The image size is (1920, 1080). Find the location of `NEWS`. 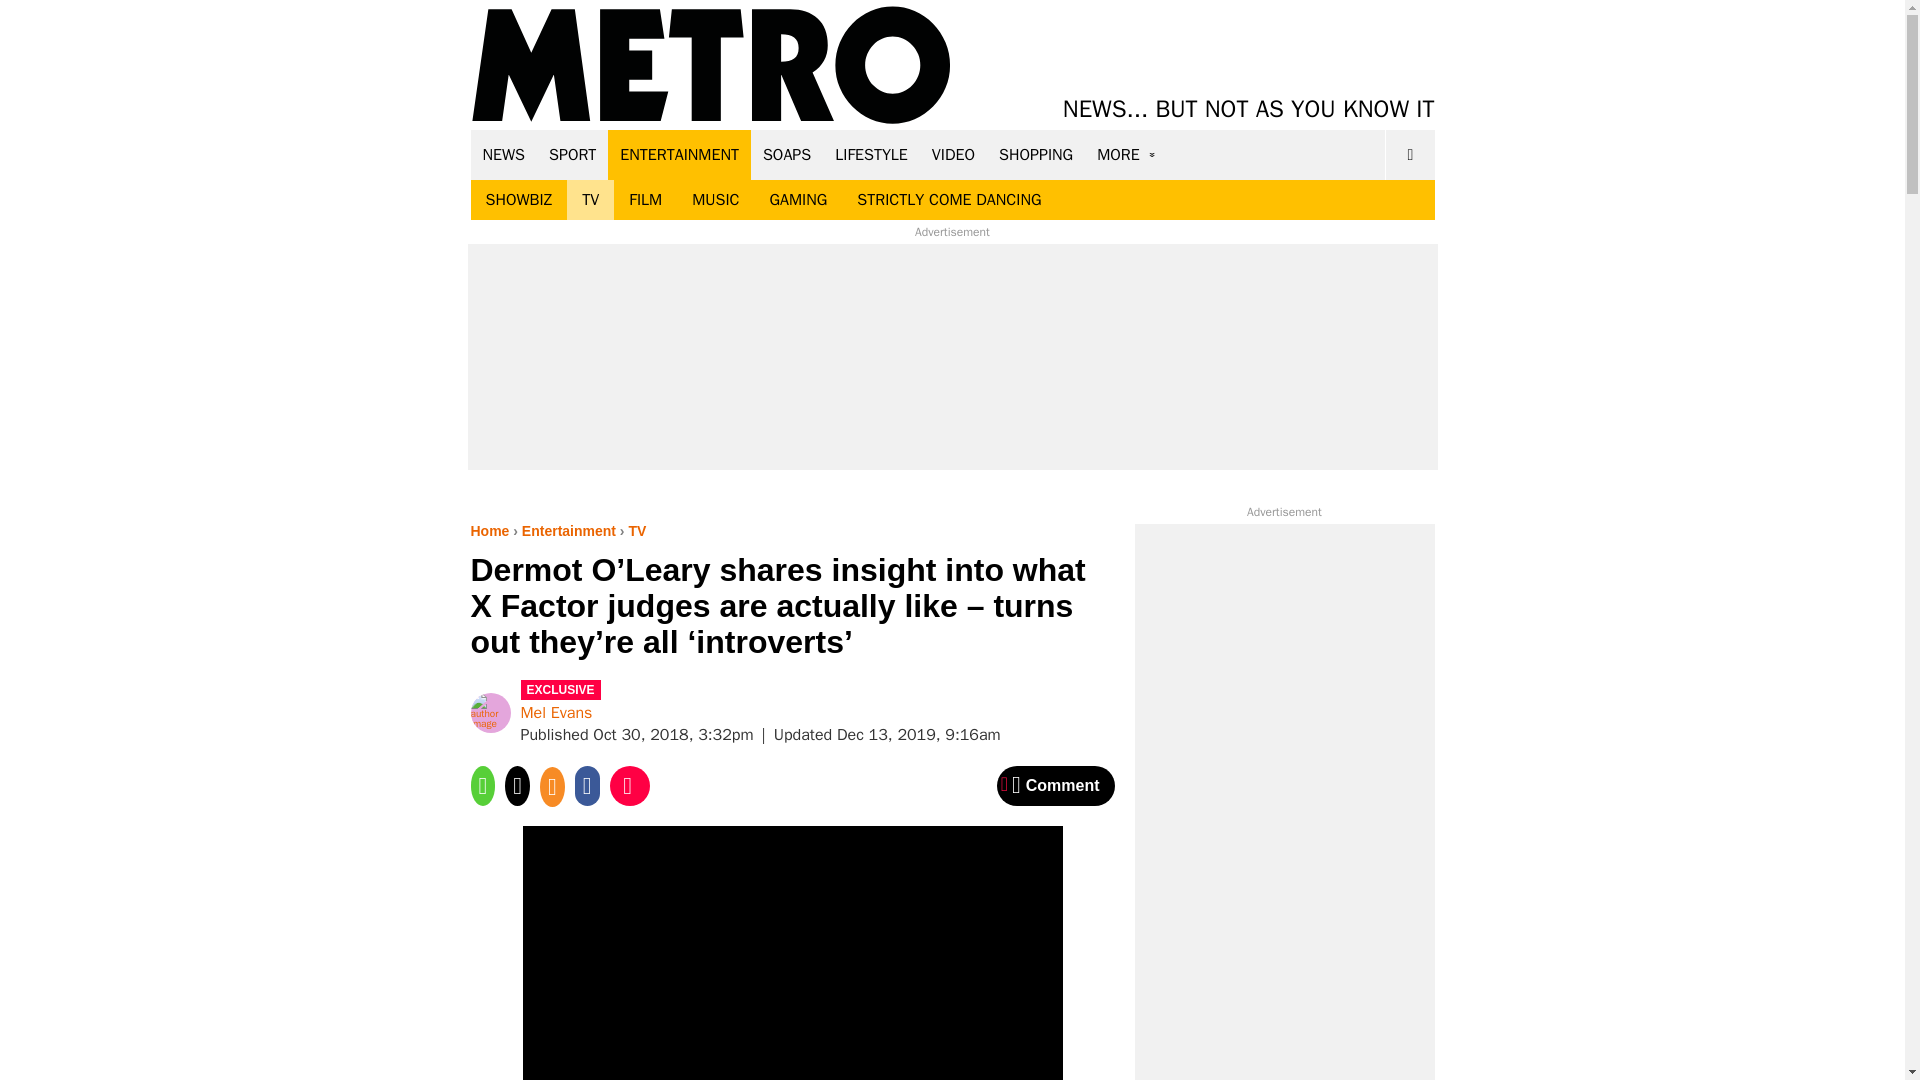

NEWS is located at coordinates (504, 154).